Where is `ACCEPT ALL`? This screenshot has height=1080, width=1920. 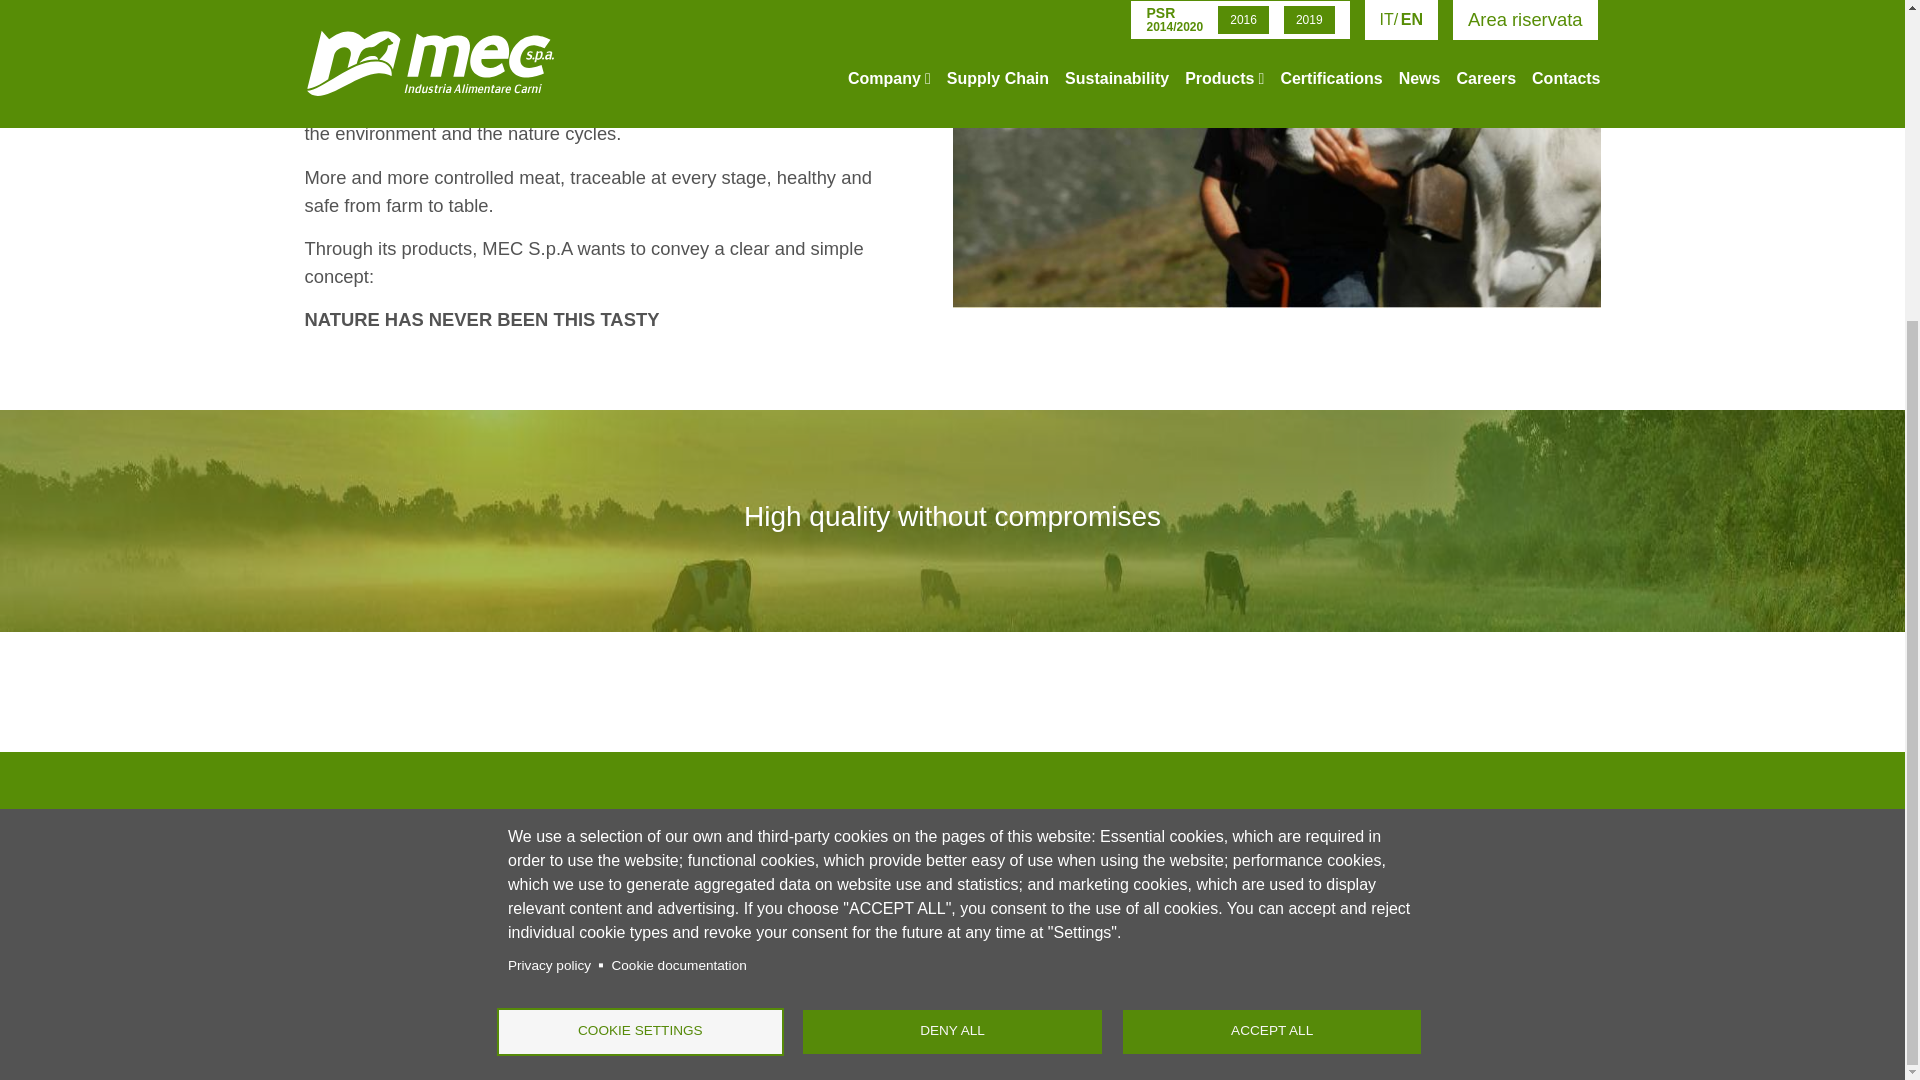
ACCEPT ALL is located at coordinates (1272, 588).